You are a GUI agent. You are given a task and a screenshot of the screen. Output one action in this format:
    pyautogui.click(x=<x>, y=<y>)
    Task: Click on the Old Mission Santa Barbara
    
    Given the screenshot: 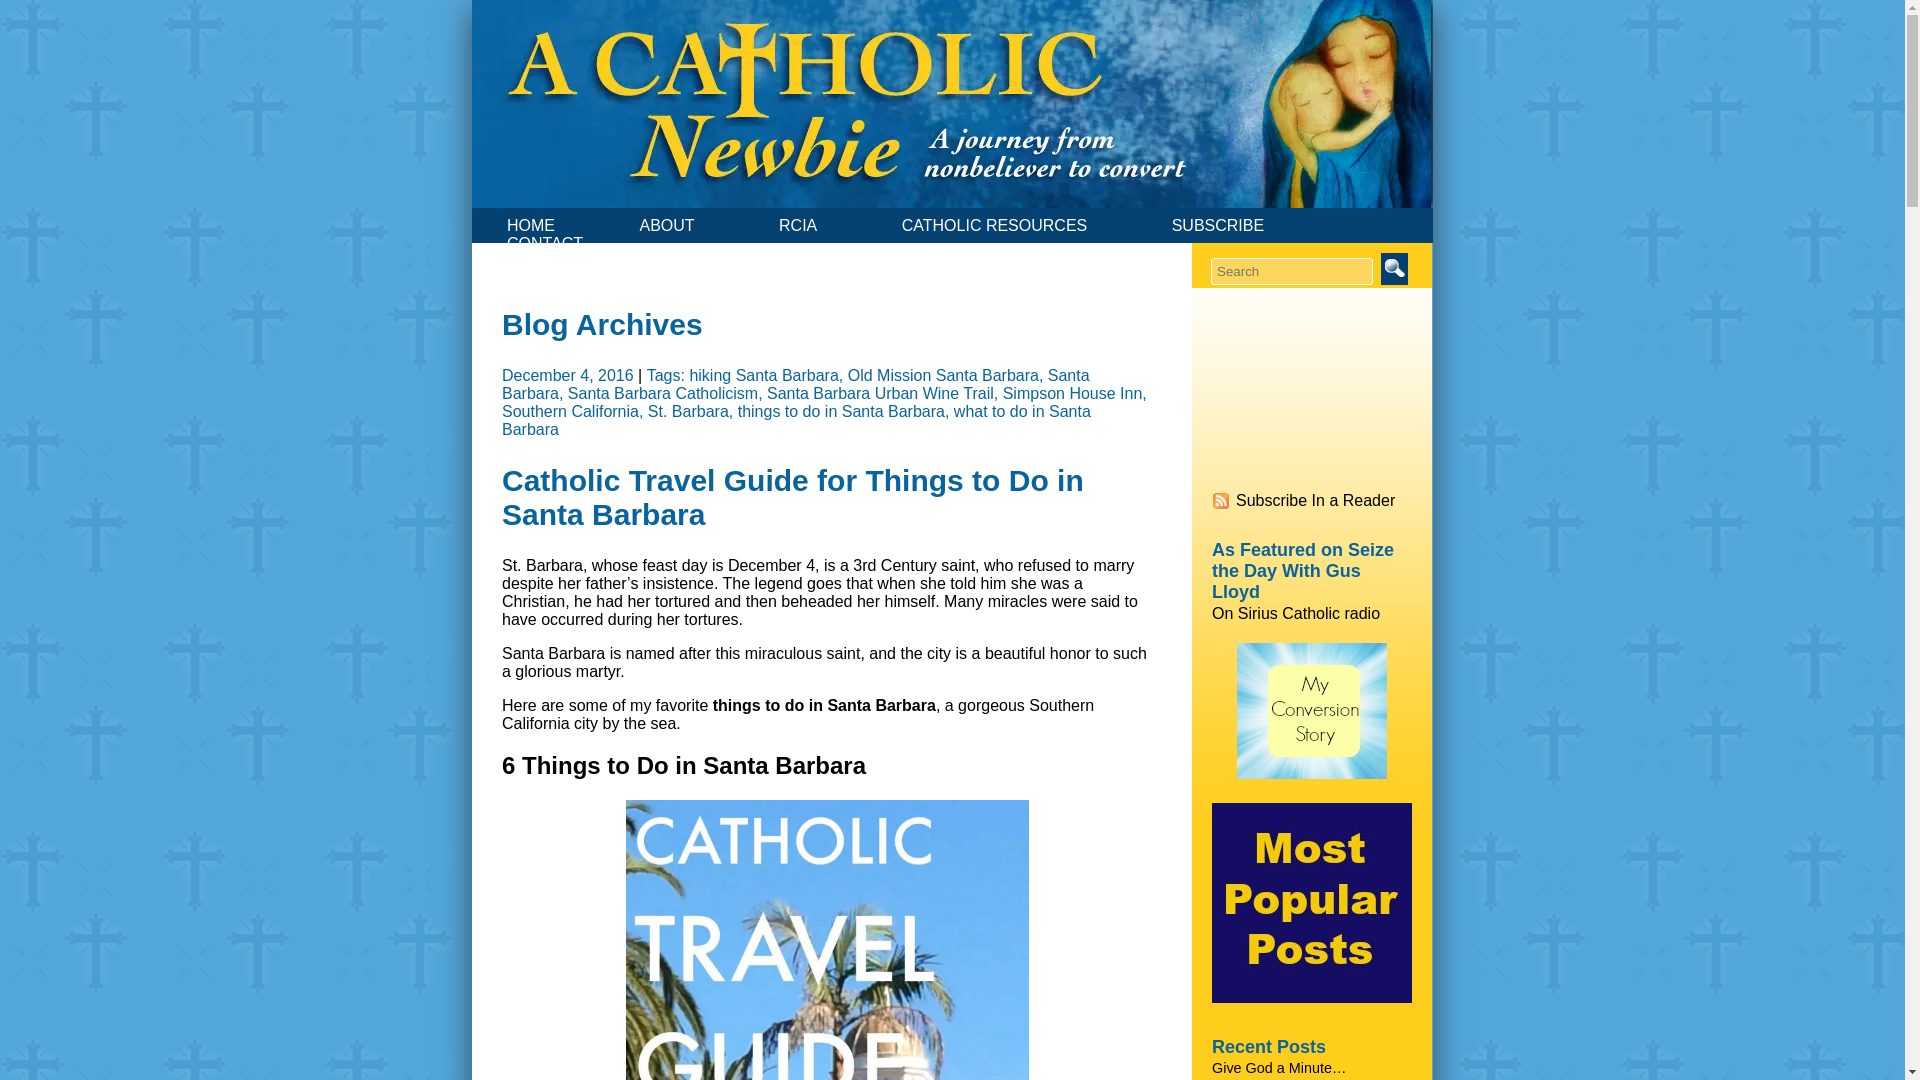 What is the action you would take?
    pyautogui.click(x=943, y=376)
    